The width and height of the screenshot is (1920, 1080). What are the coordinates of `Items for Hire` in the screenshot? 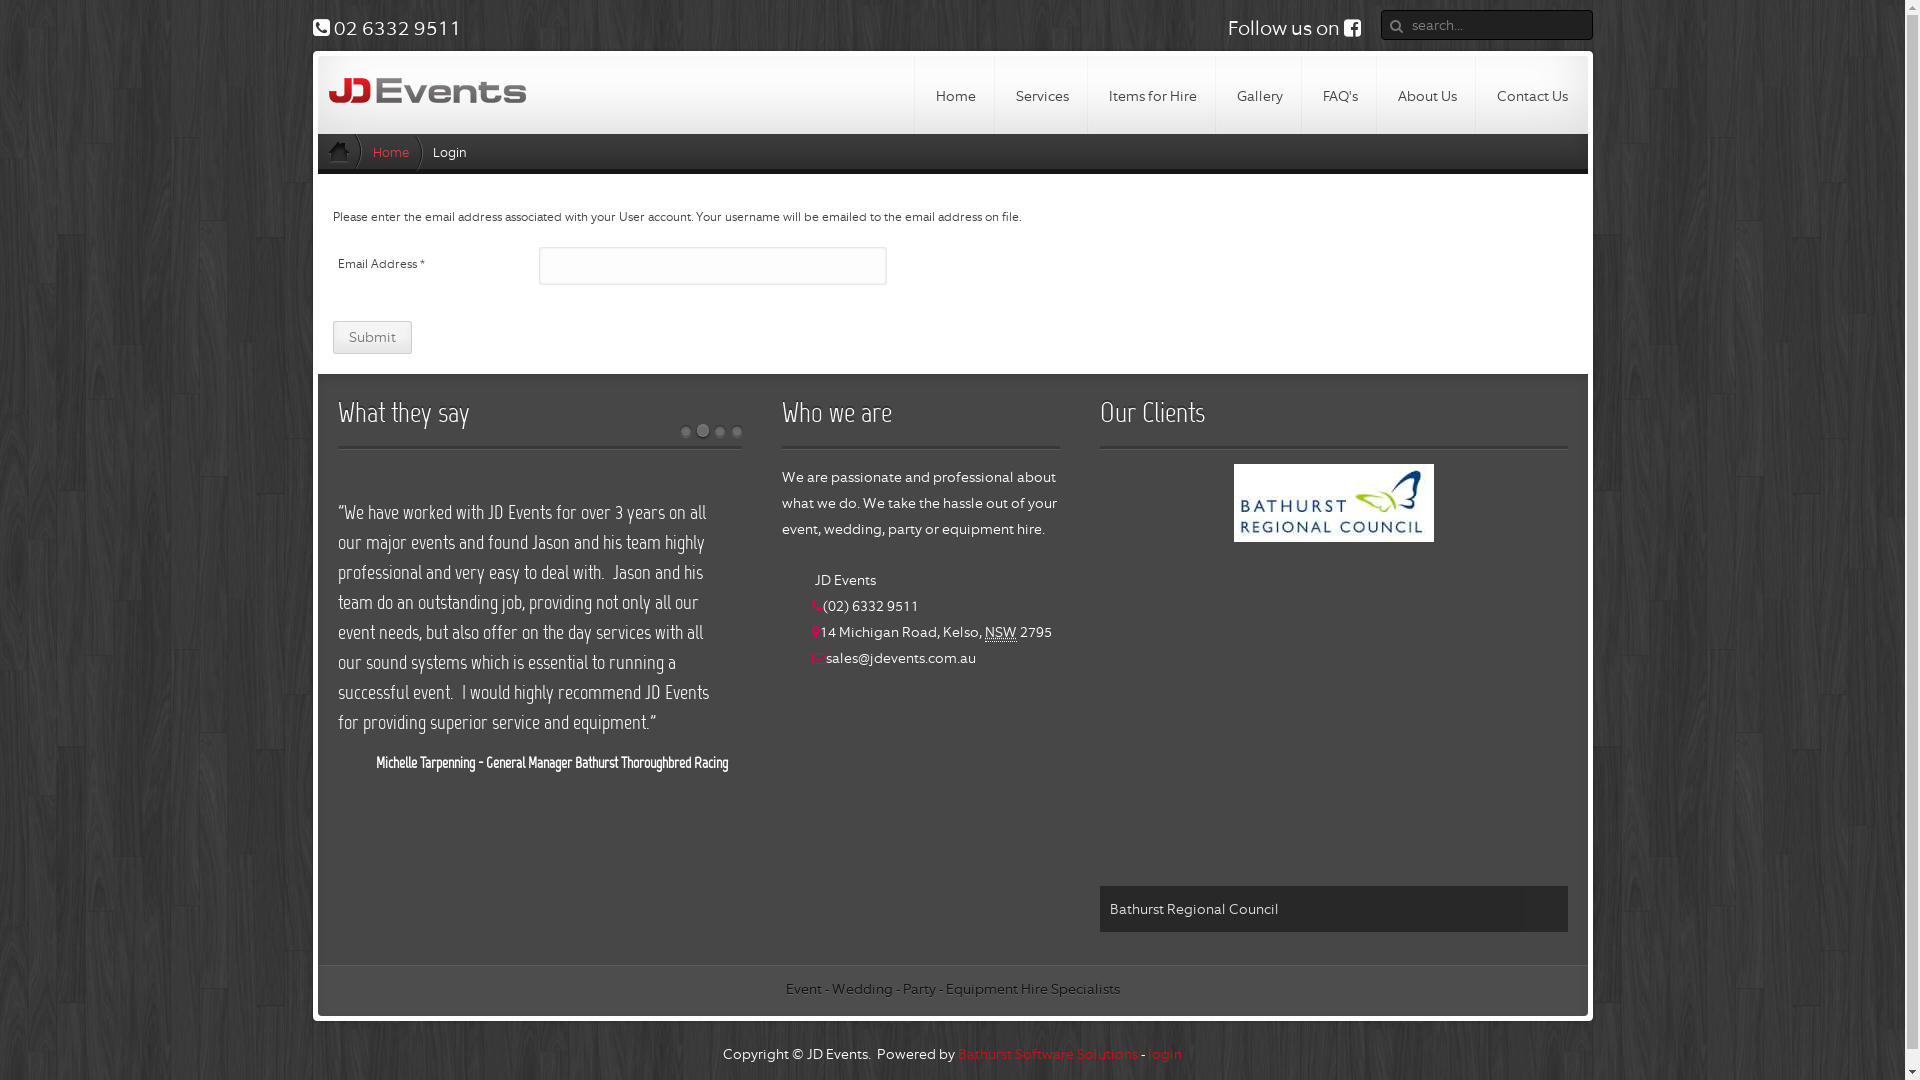 It's located at (1152, 95).